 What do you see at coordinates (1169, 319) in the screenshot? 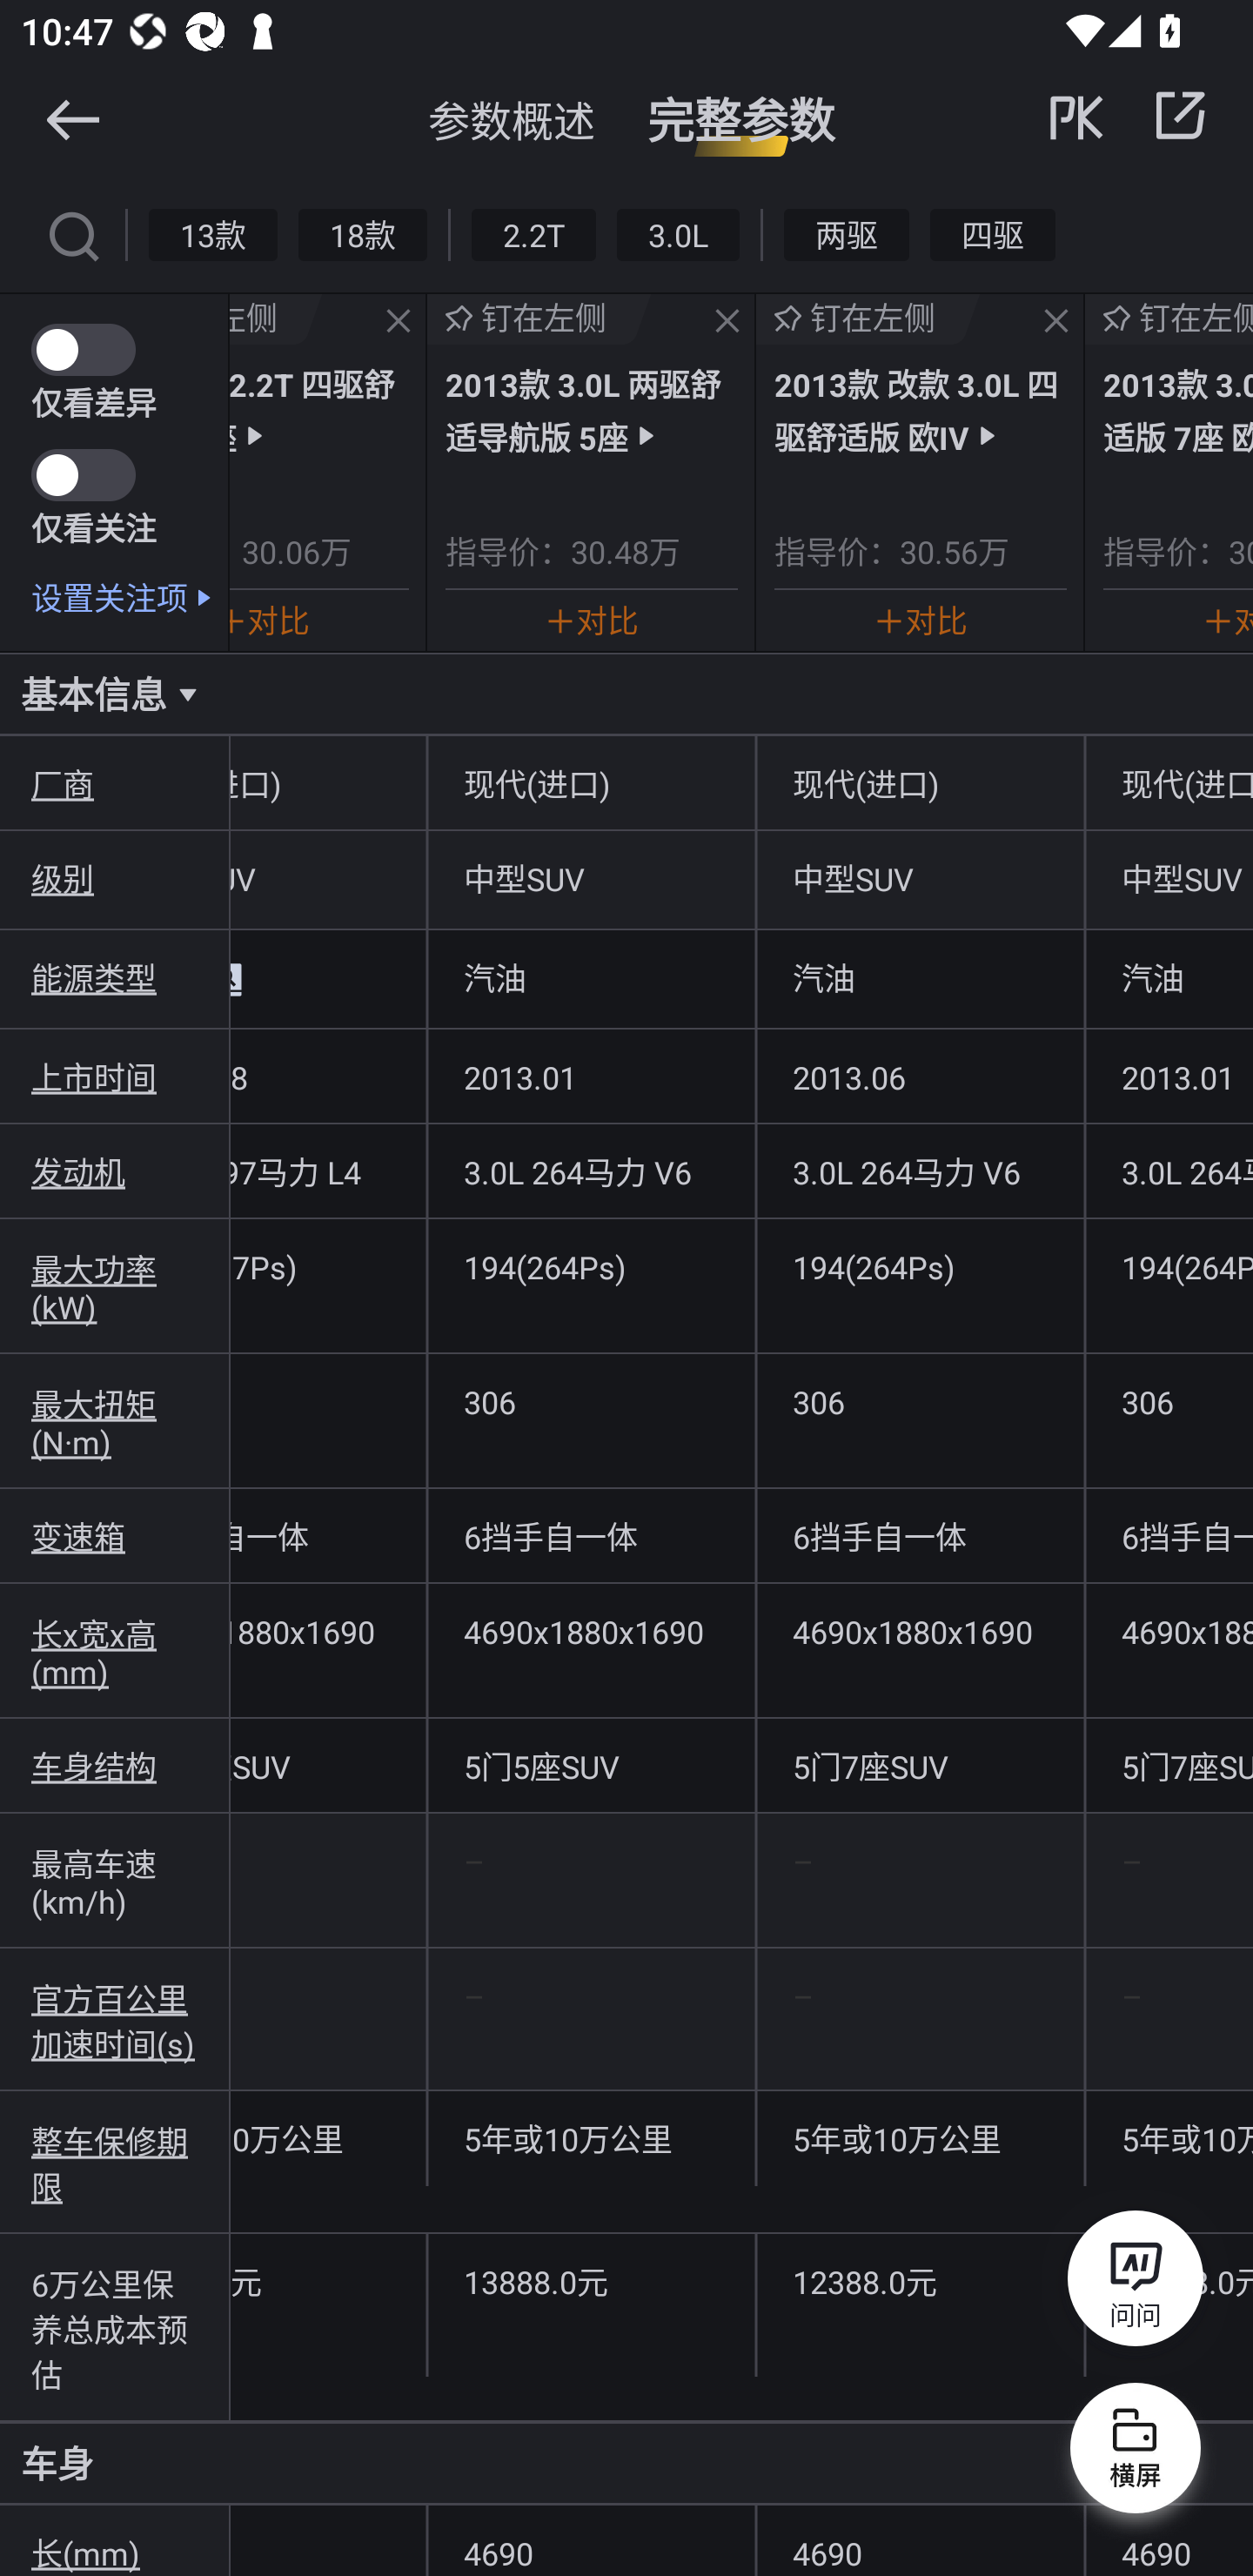
I see ` 钉在左侧` at bounding box center [1169, 319].